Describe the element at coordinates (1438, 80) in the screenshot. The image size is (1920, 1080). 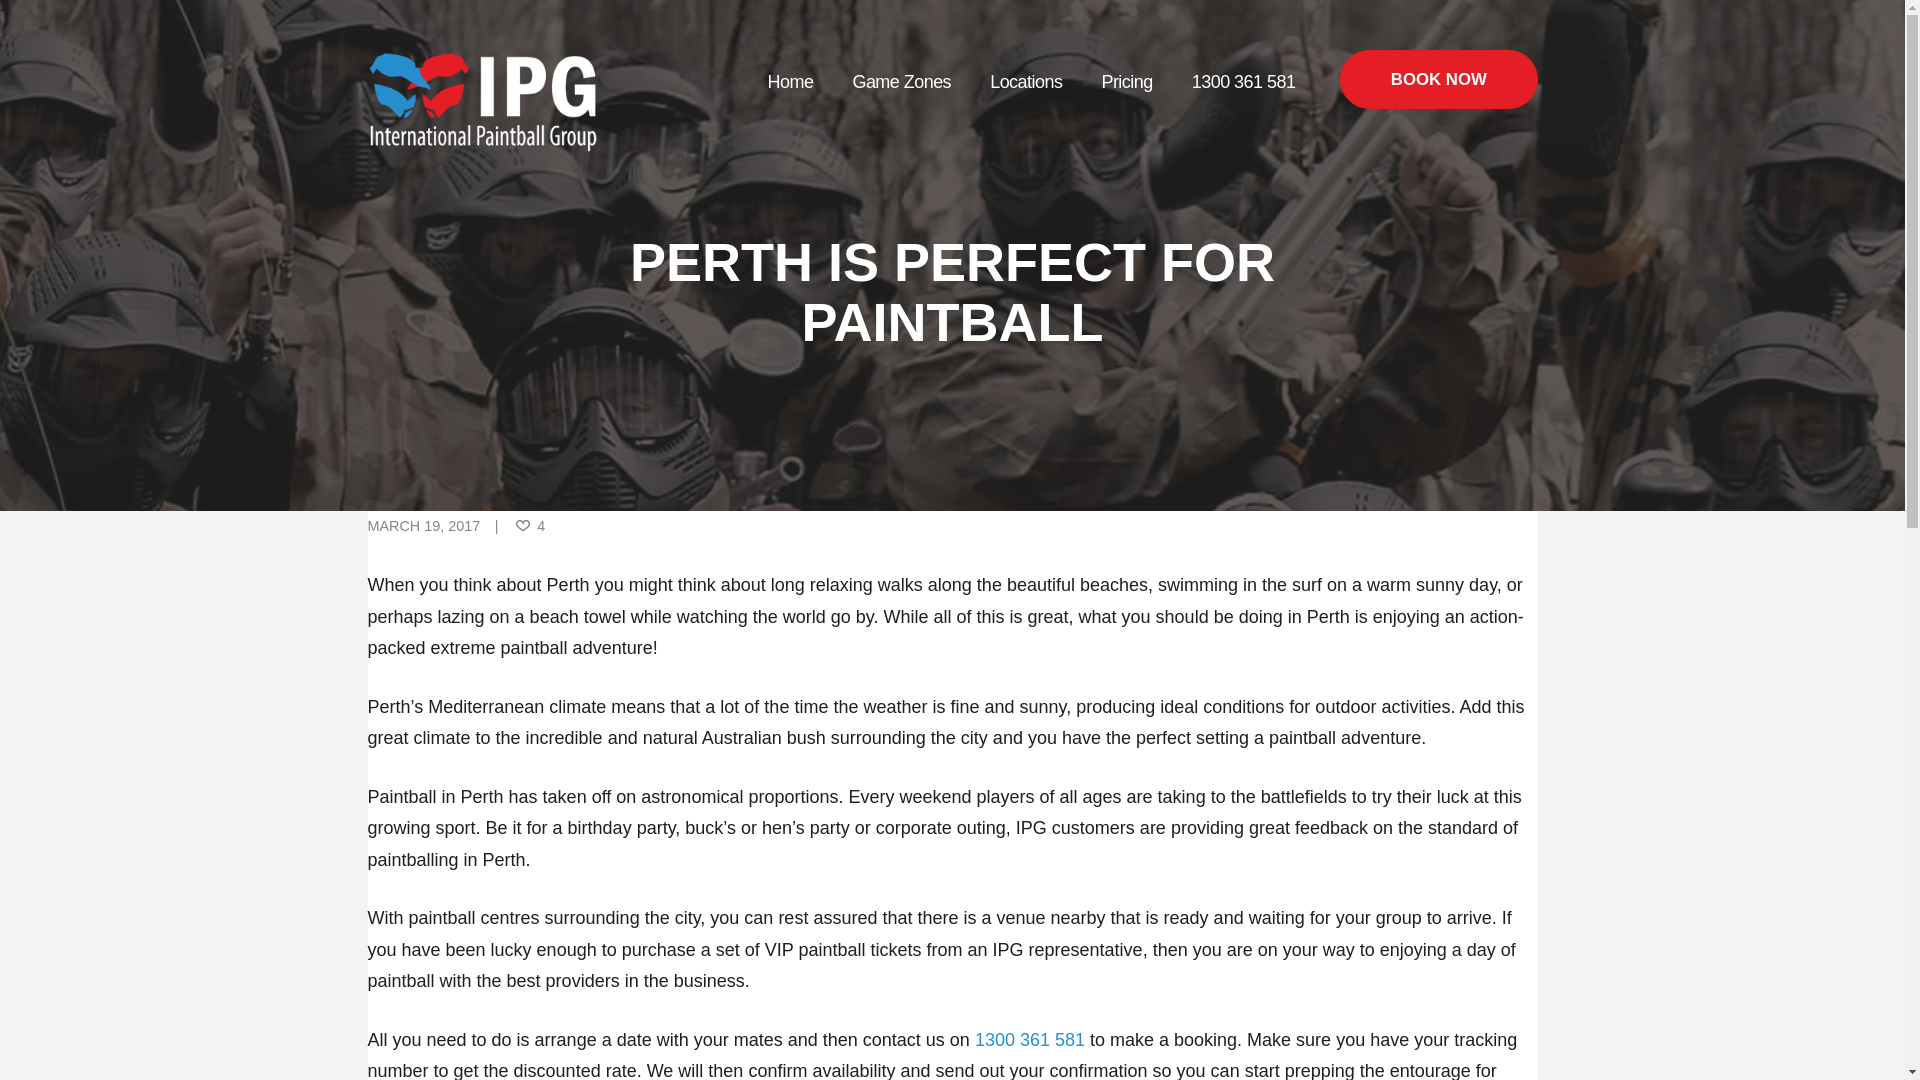
I see `BOOK NOW` at that location.